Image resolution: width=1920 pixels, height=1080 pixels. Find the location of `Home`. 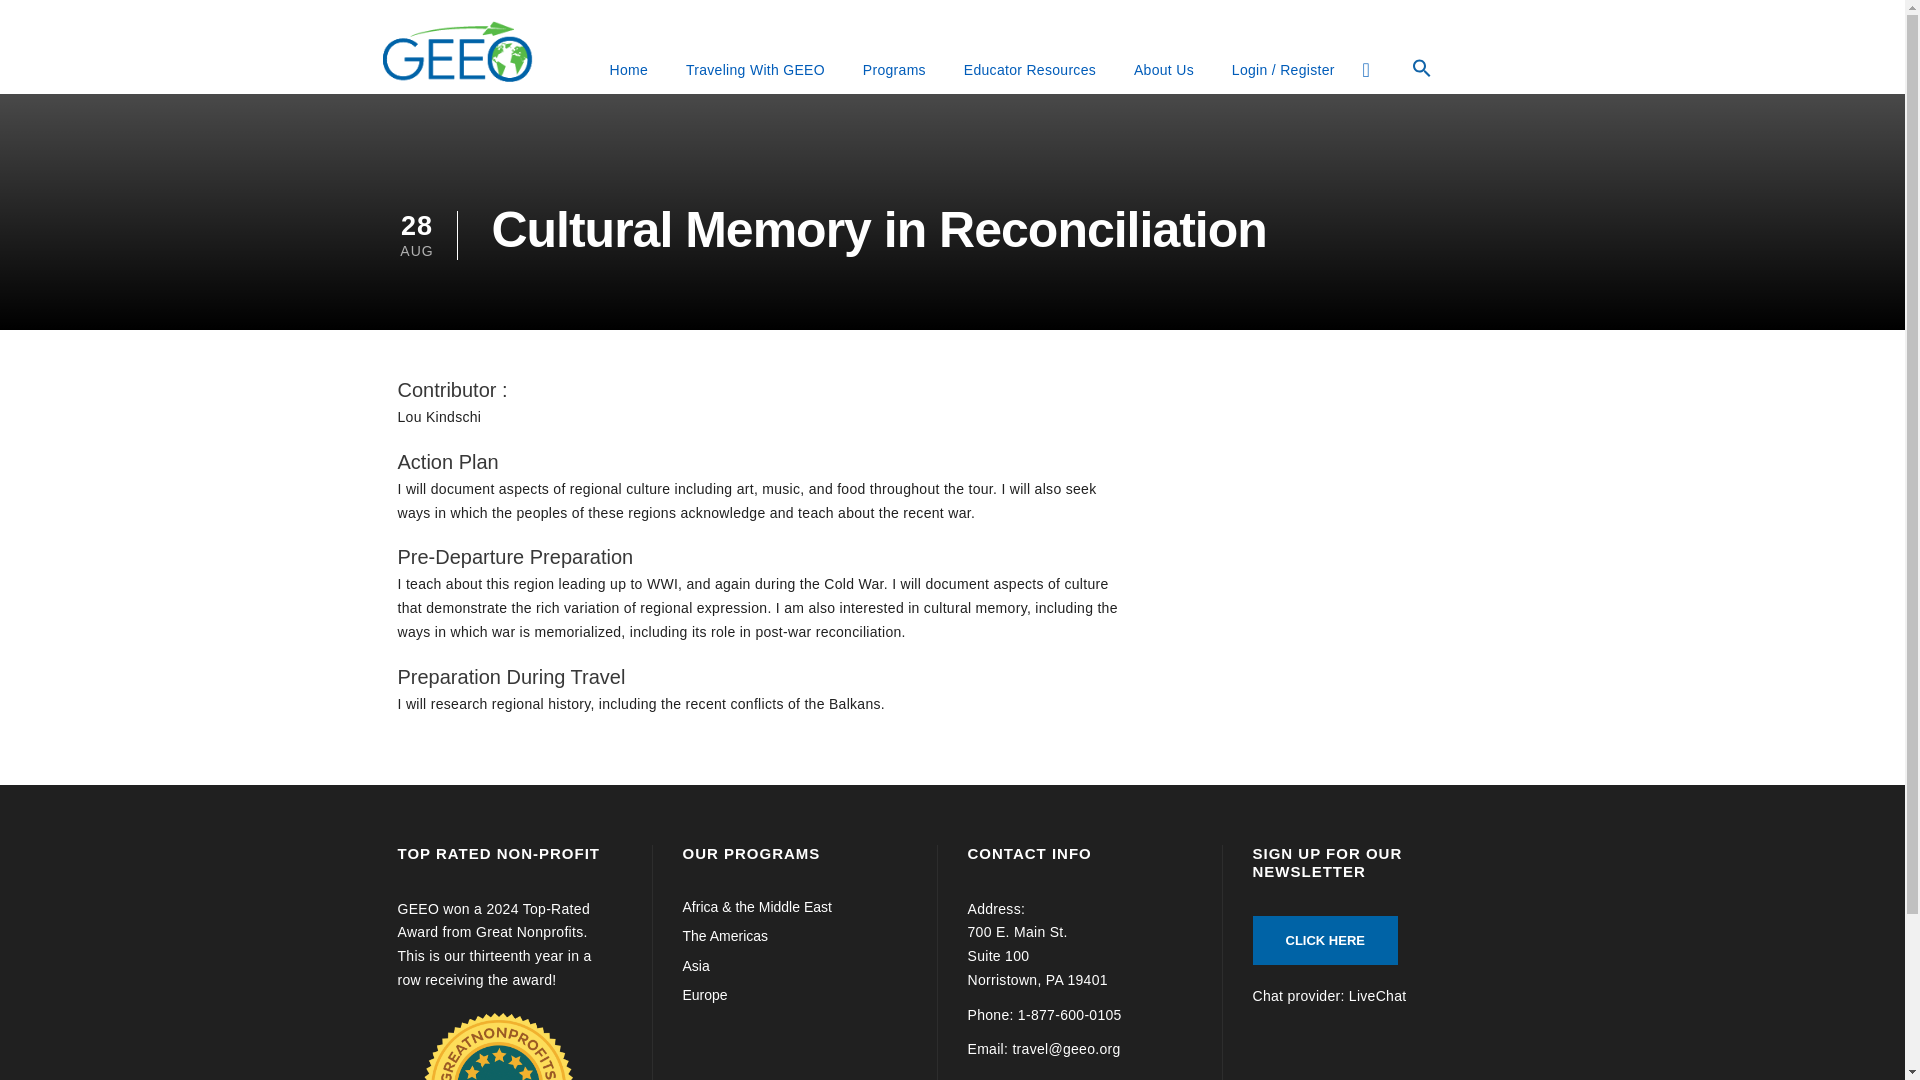

Home is located at coordinates (628, 70).